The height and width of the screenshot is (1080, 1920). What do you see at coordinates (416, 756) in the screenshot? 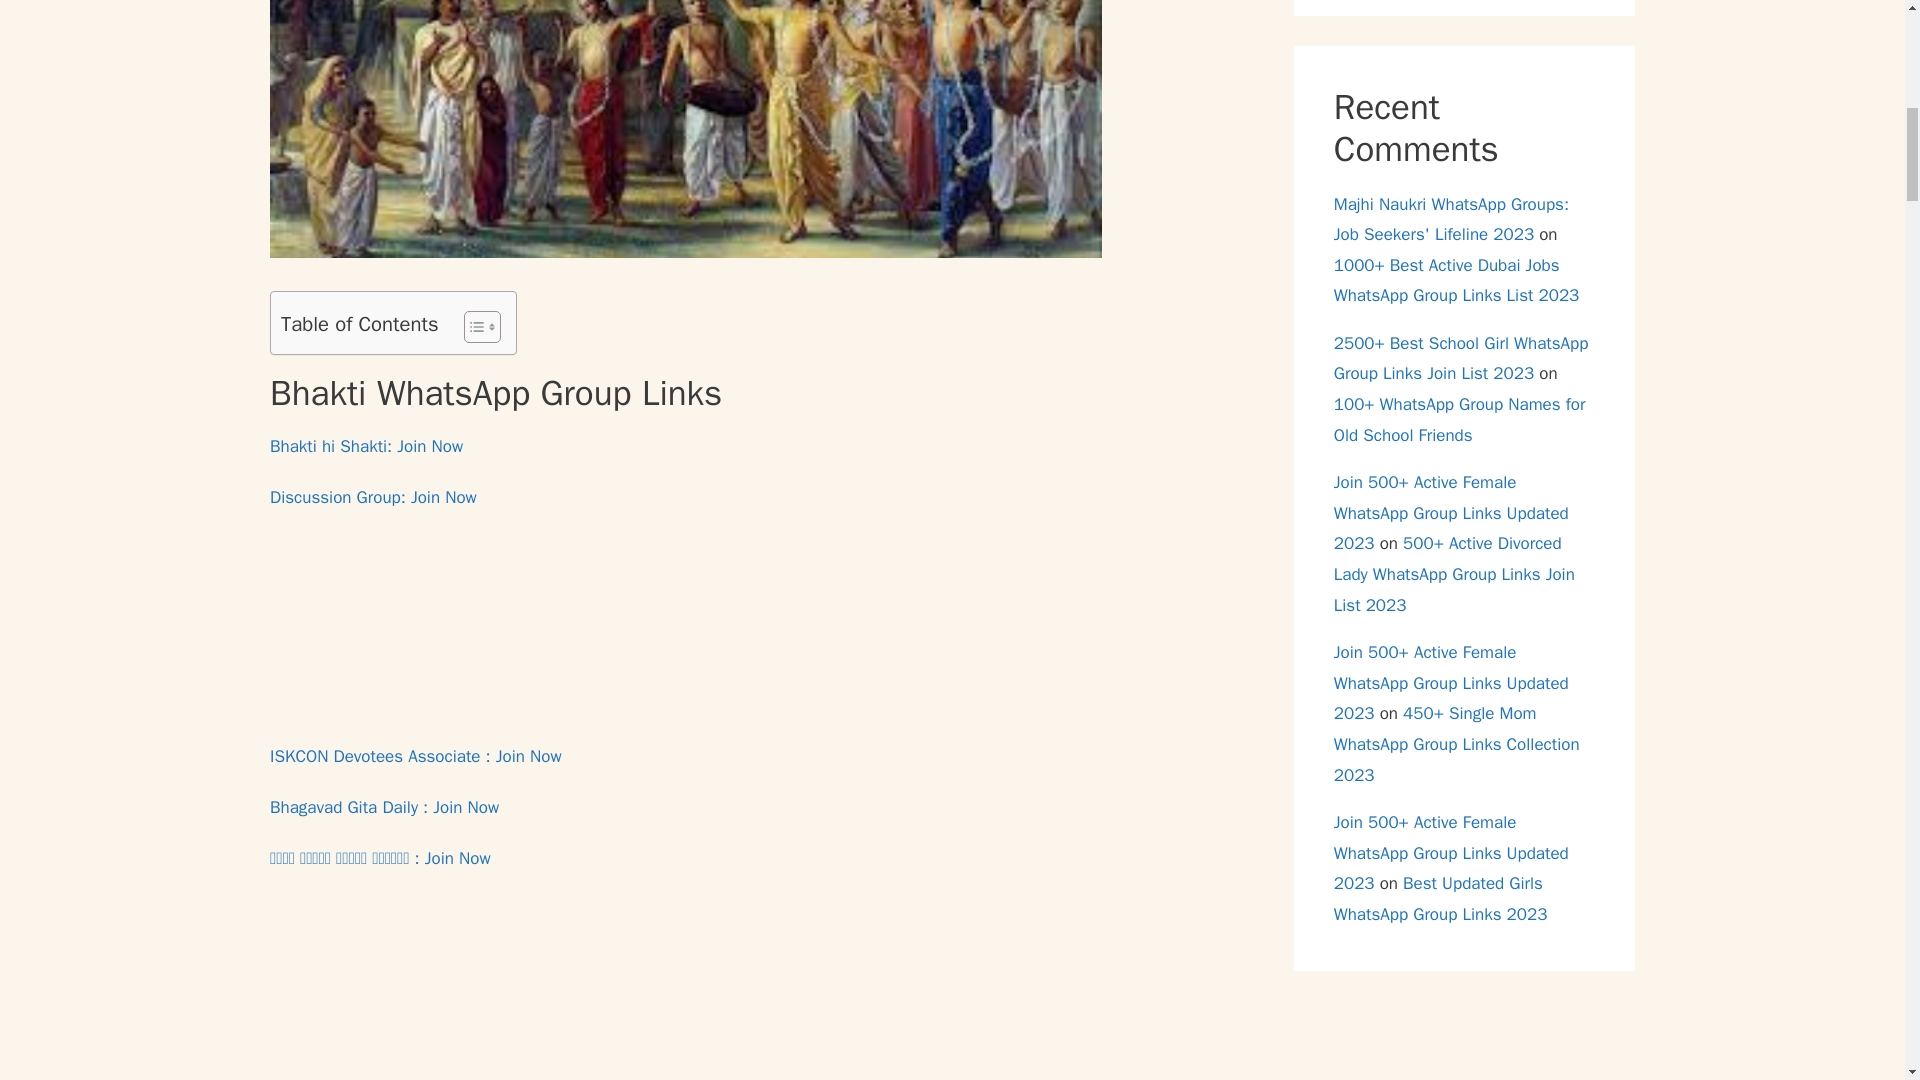
I see `ISKCON Devotees Associate : Join Now` at bounding box center [416, 756].